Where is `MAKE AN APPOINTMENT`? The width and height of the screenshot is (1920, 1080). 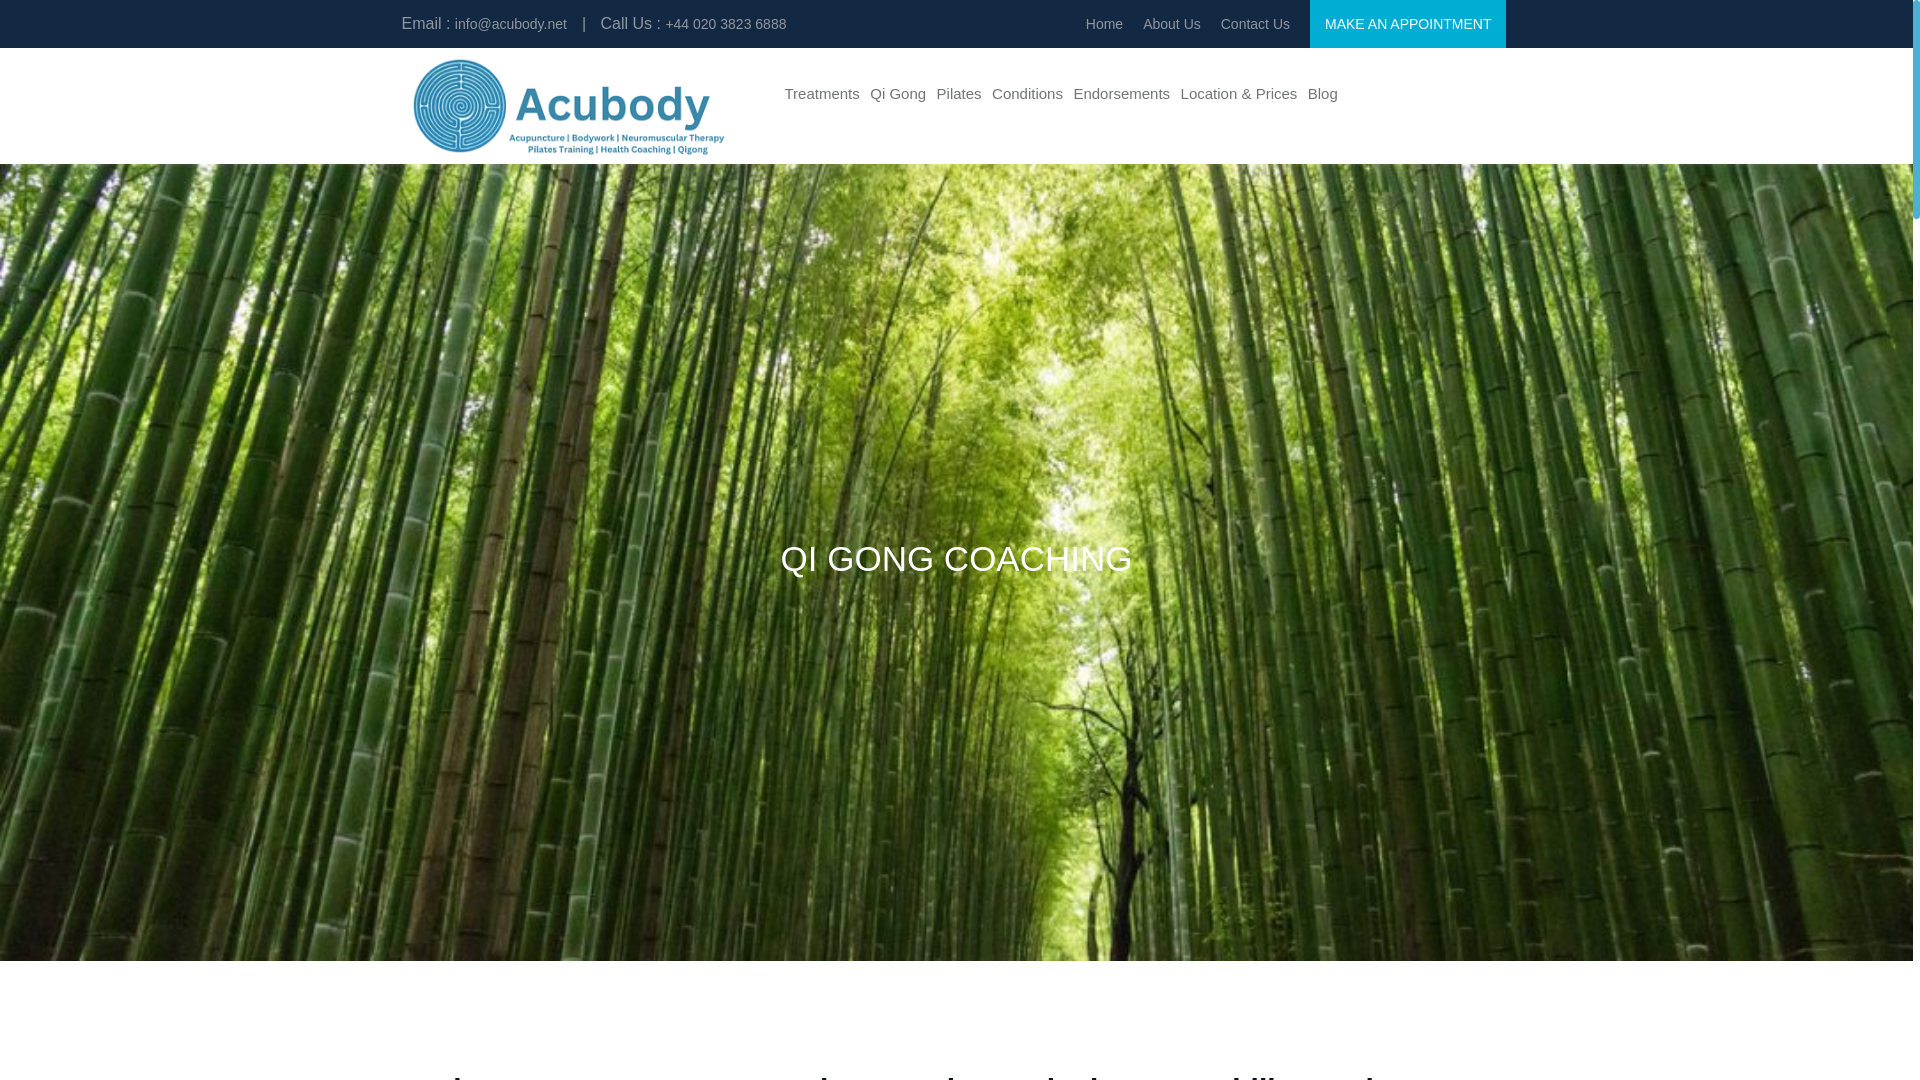
MAKE AN APPOINTMENT is located at coordinates (1407, 24).